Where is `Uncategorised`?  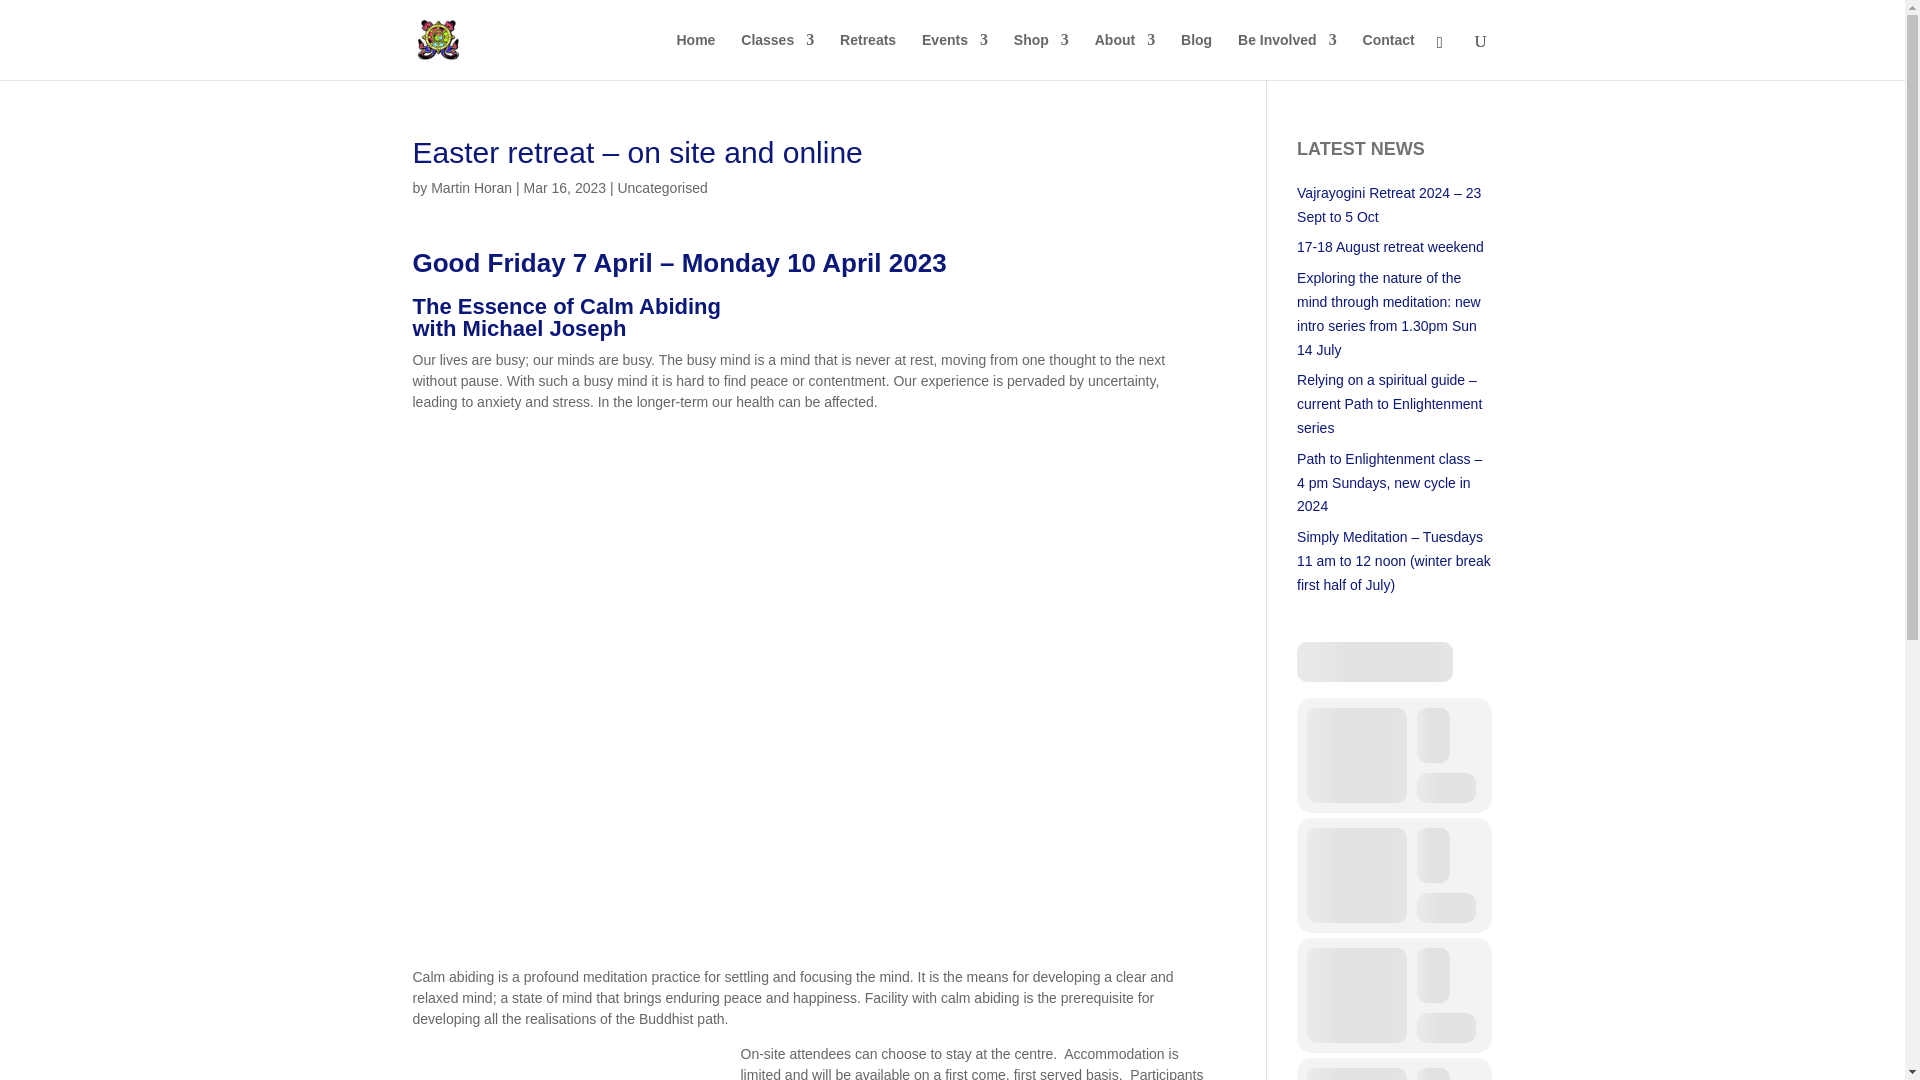
Uncategorised is located at coordinates (661, 188).